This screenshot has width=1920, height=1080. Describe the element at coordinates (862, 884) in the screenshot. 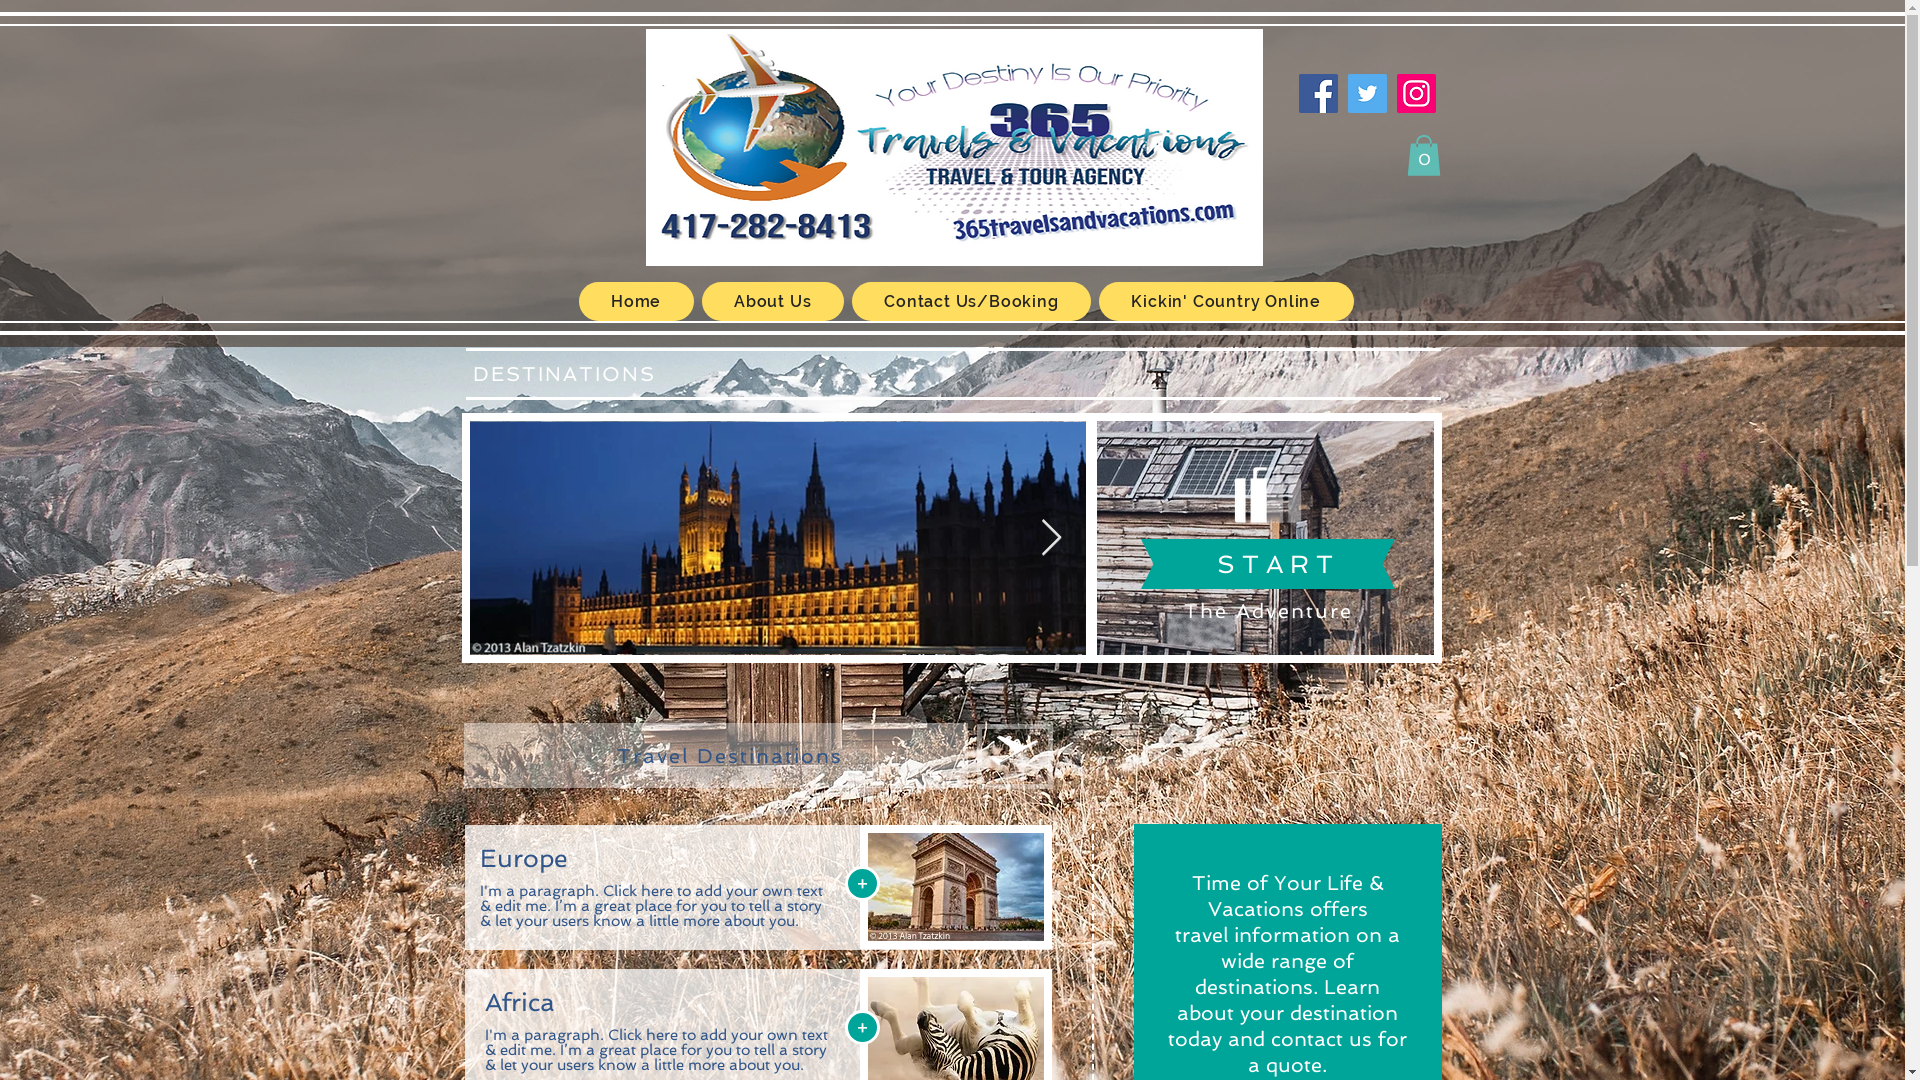

I see `+` at that location.